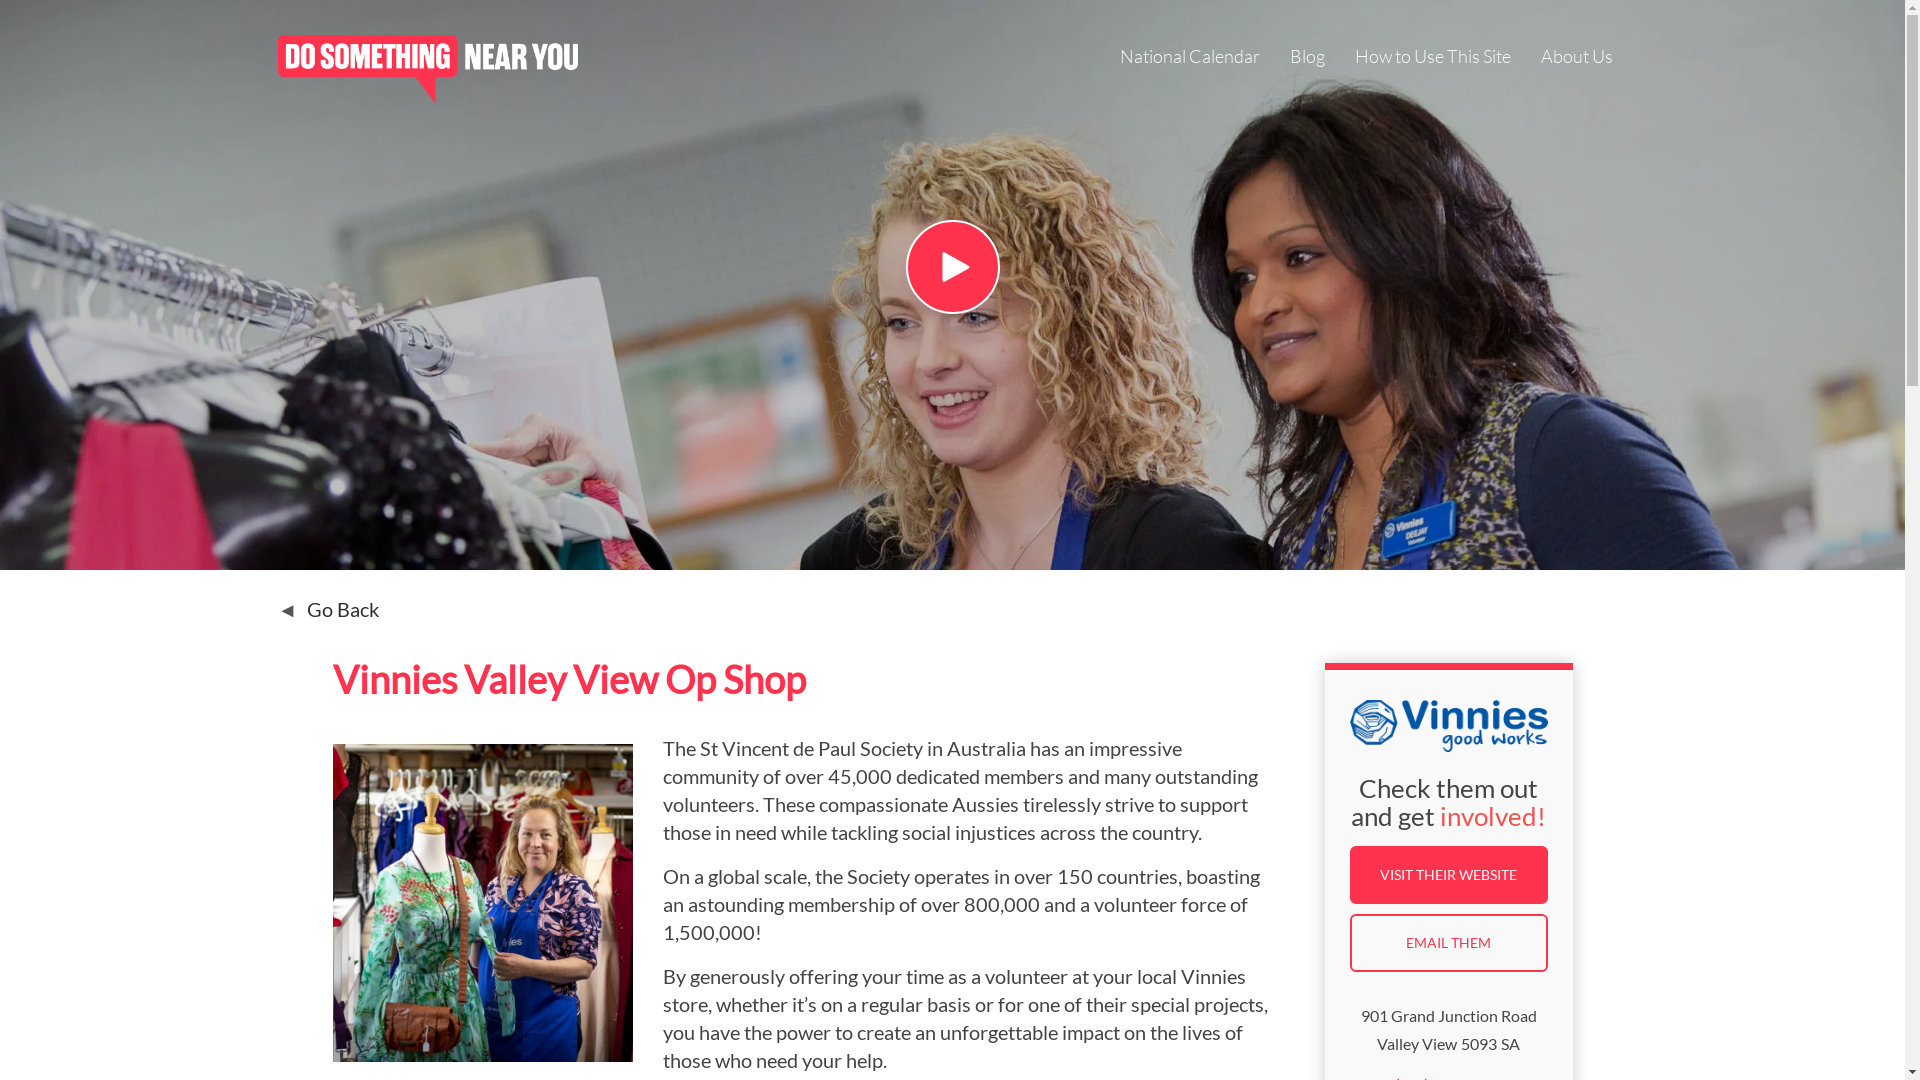  What do you see at coordinates (329, 609) in the screenshot?
I see `Go Back` at bounding box center [329, 609].